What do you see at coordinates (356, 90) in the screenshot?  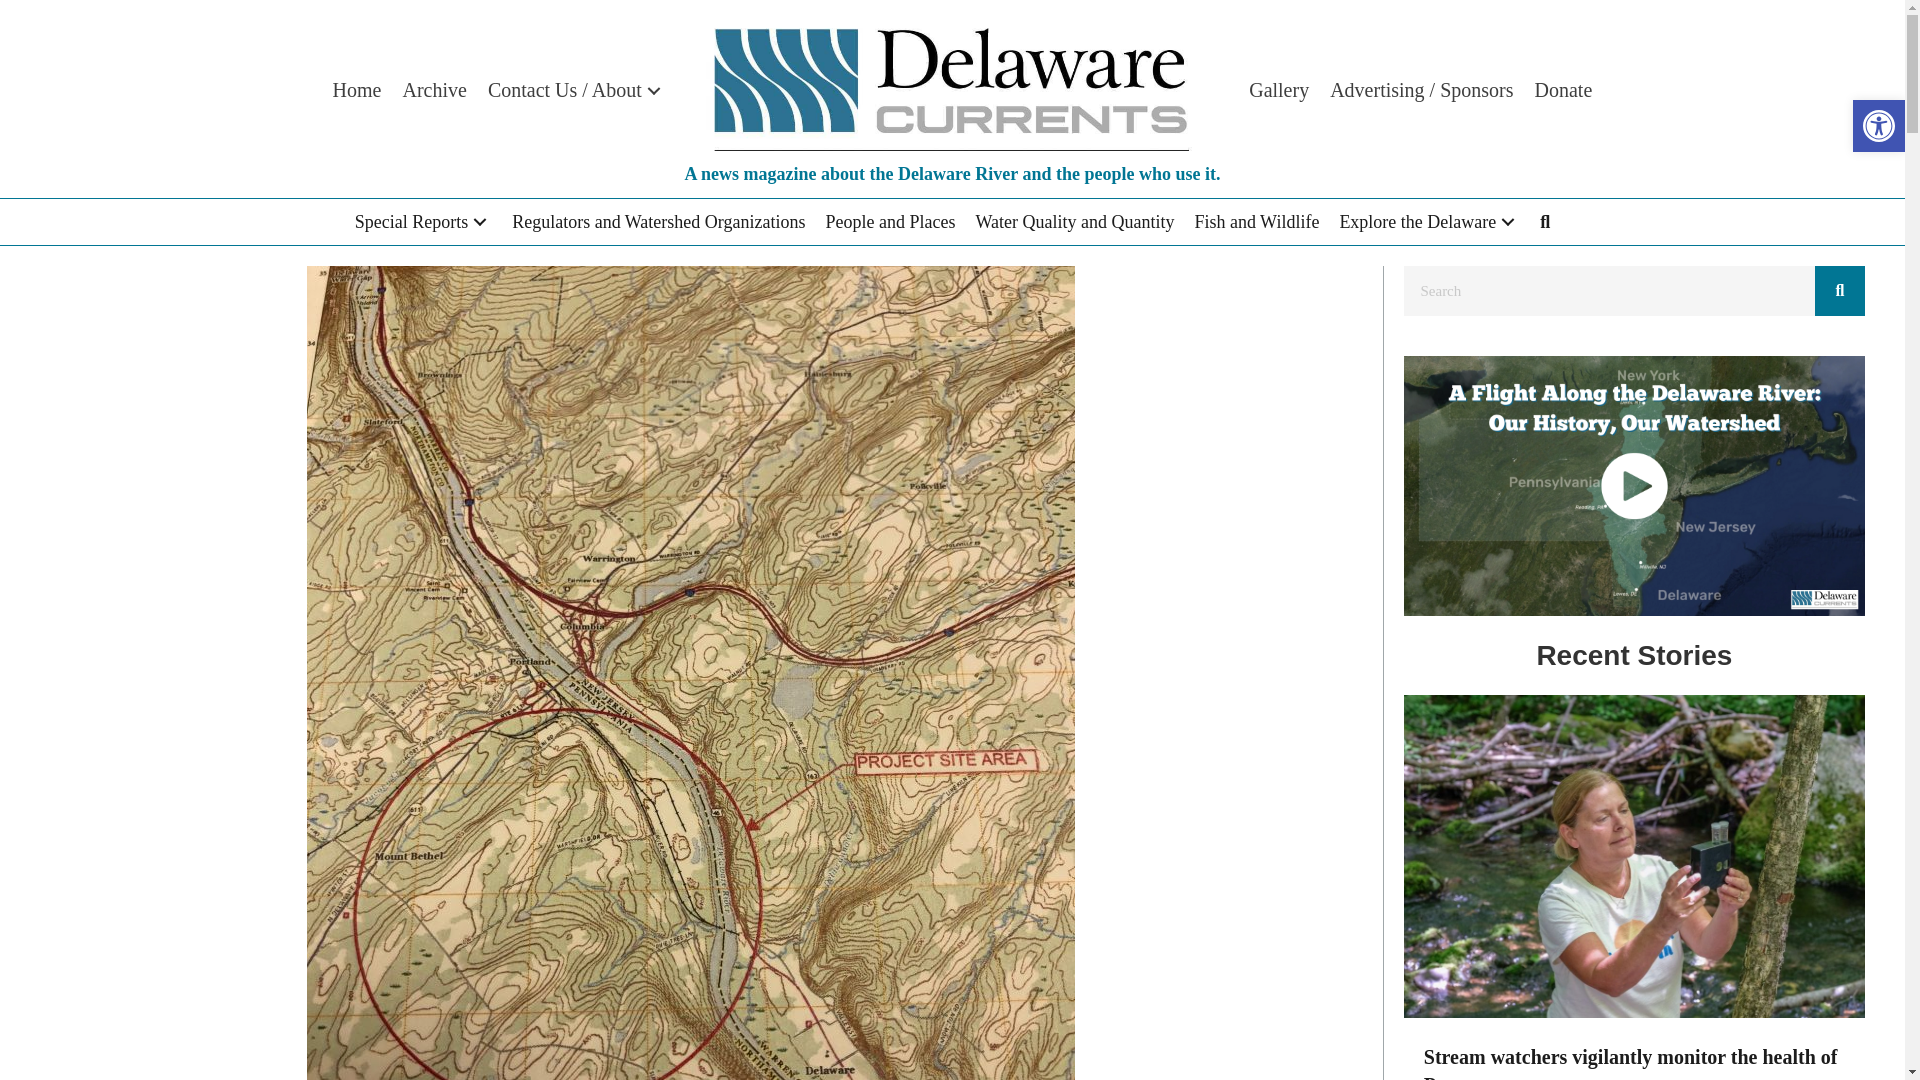 I see `Home` at bounding box center [356, 90].